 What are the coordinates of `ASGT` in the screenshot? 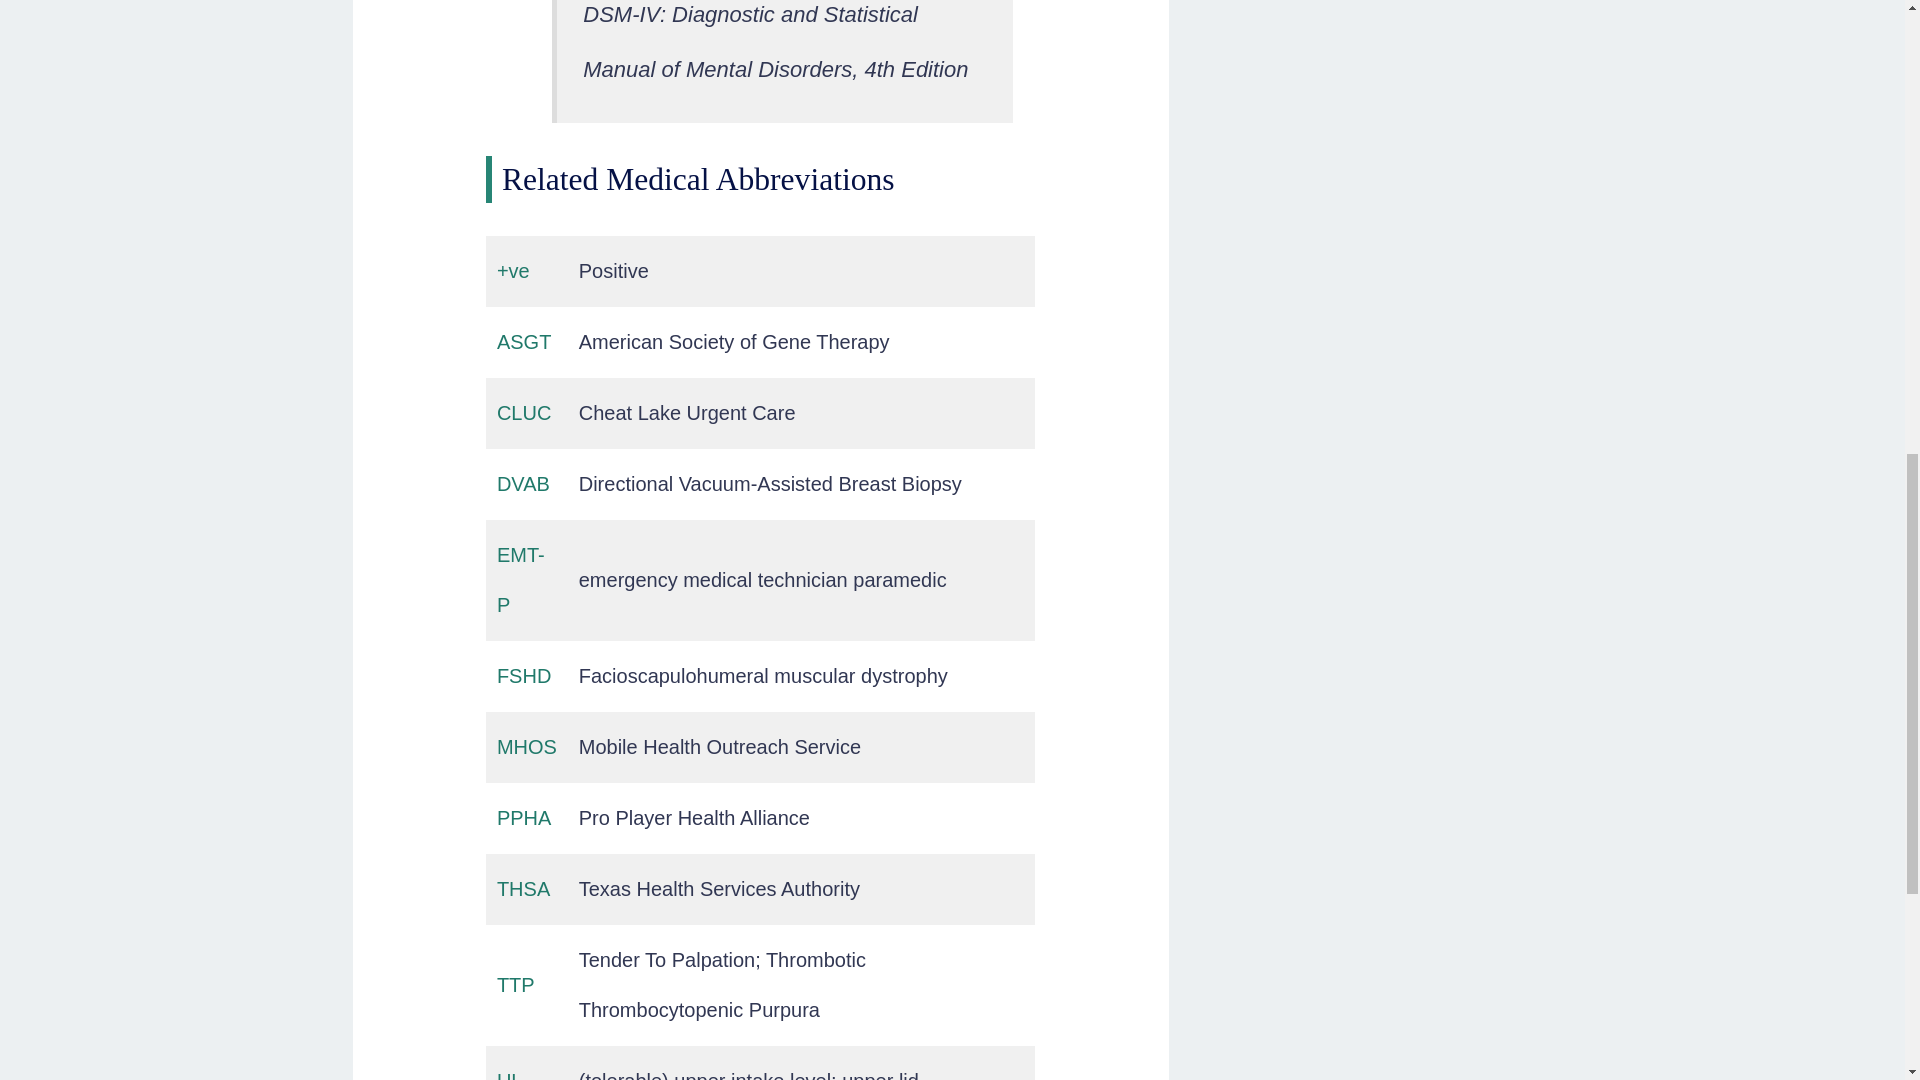 It's located at (524, 342).